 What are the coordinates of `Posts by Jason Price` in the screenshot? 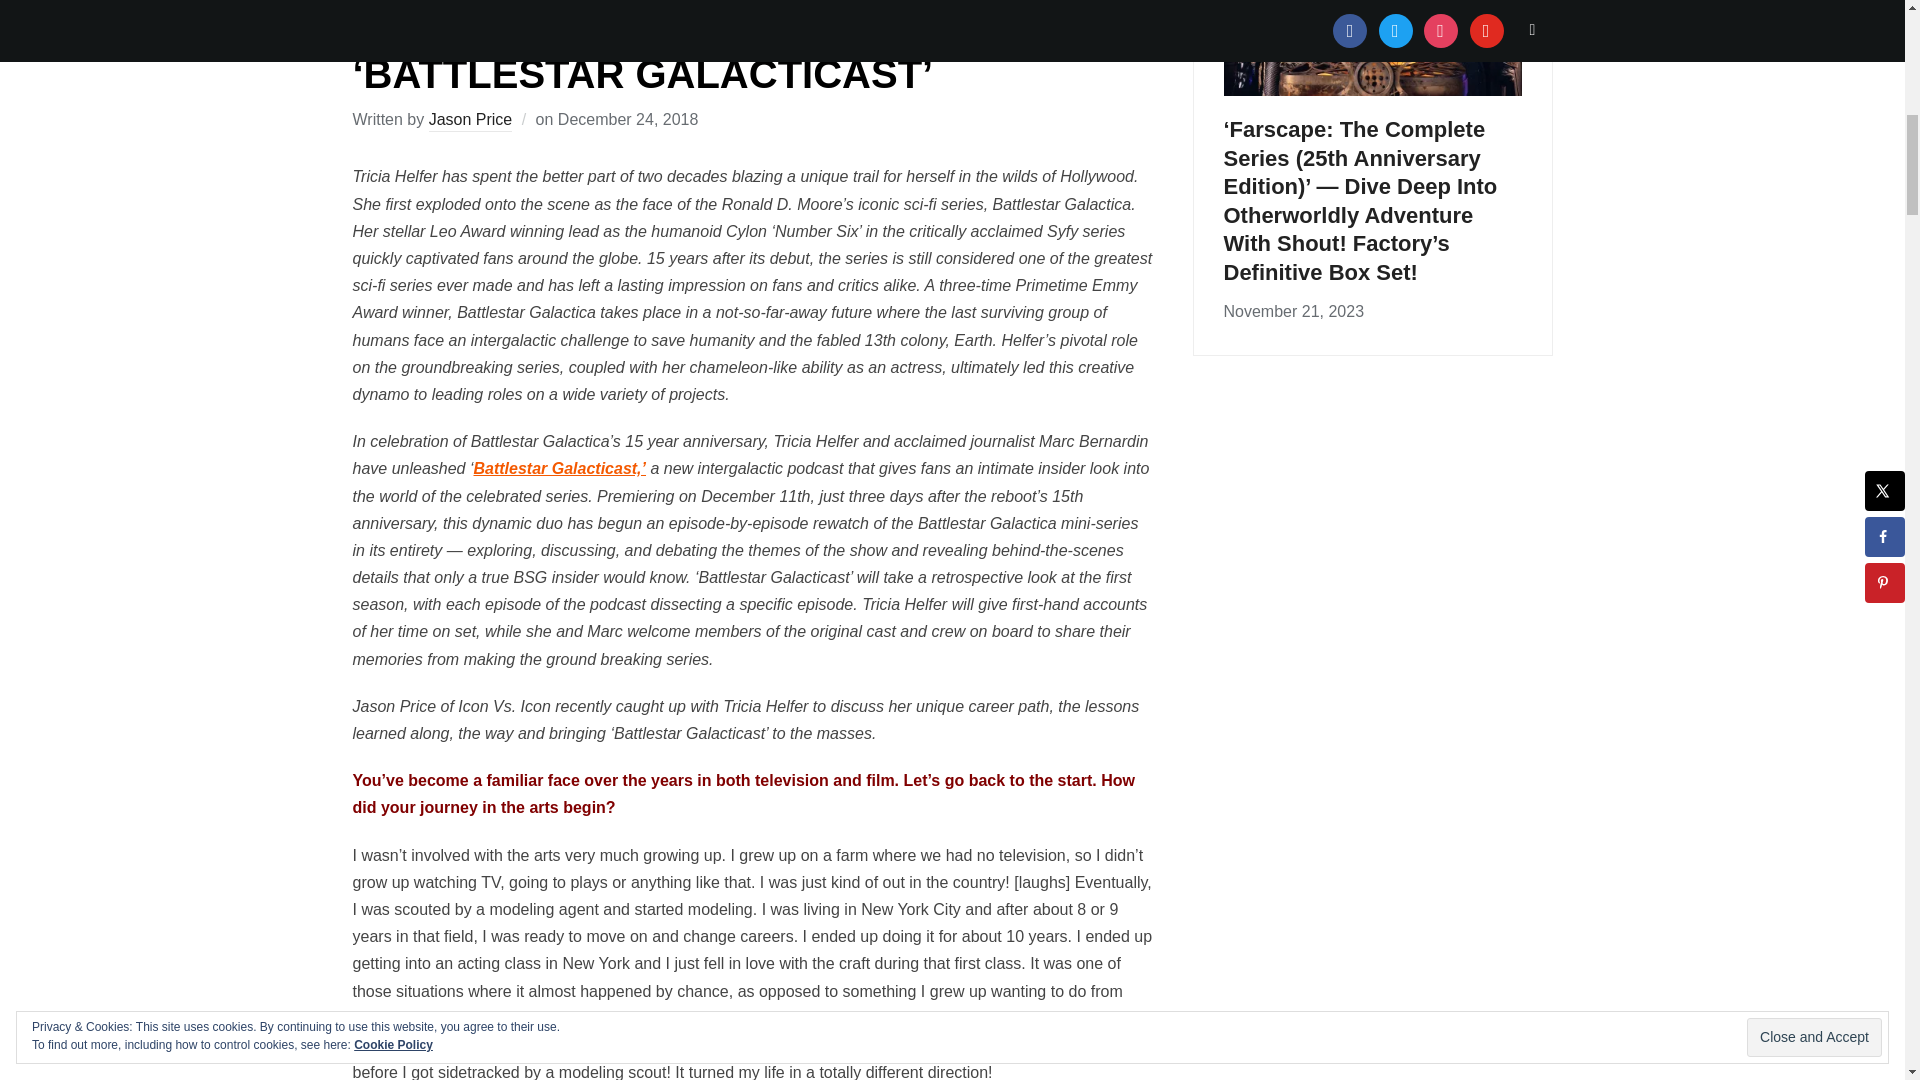 It's located at (470, 121).